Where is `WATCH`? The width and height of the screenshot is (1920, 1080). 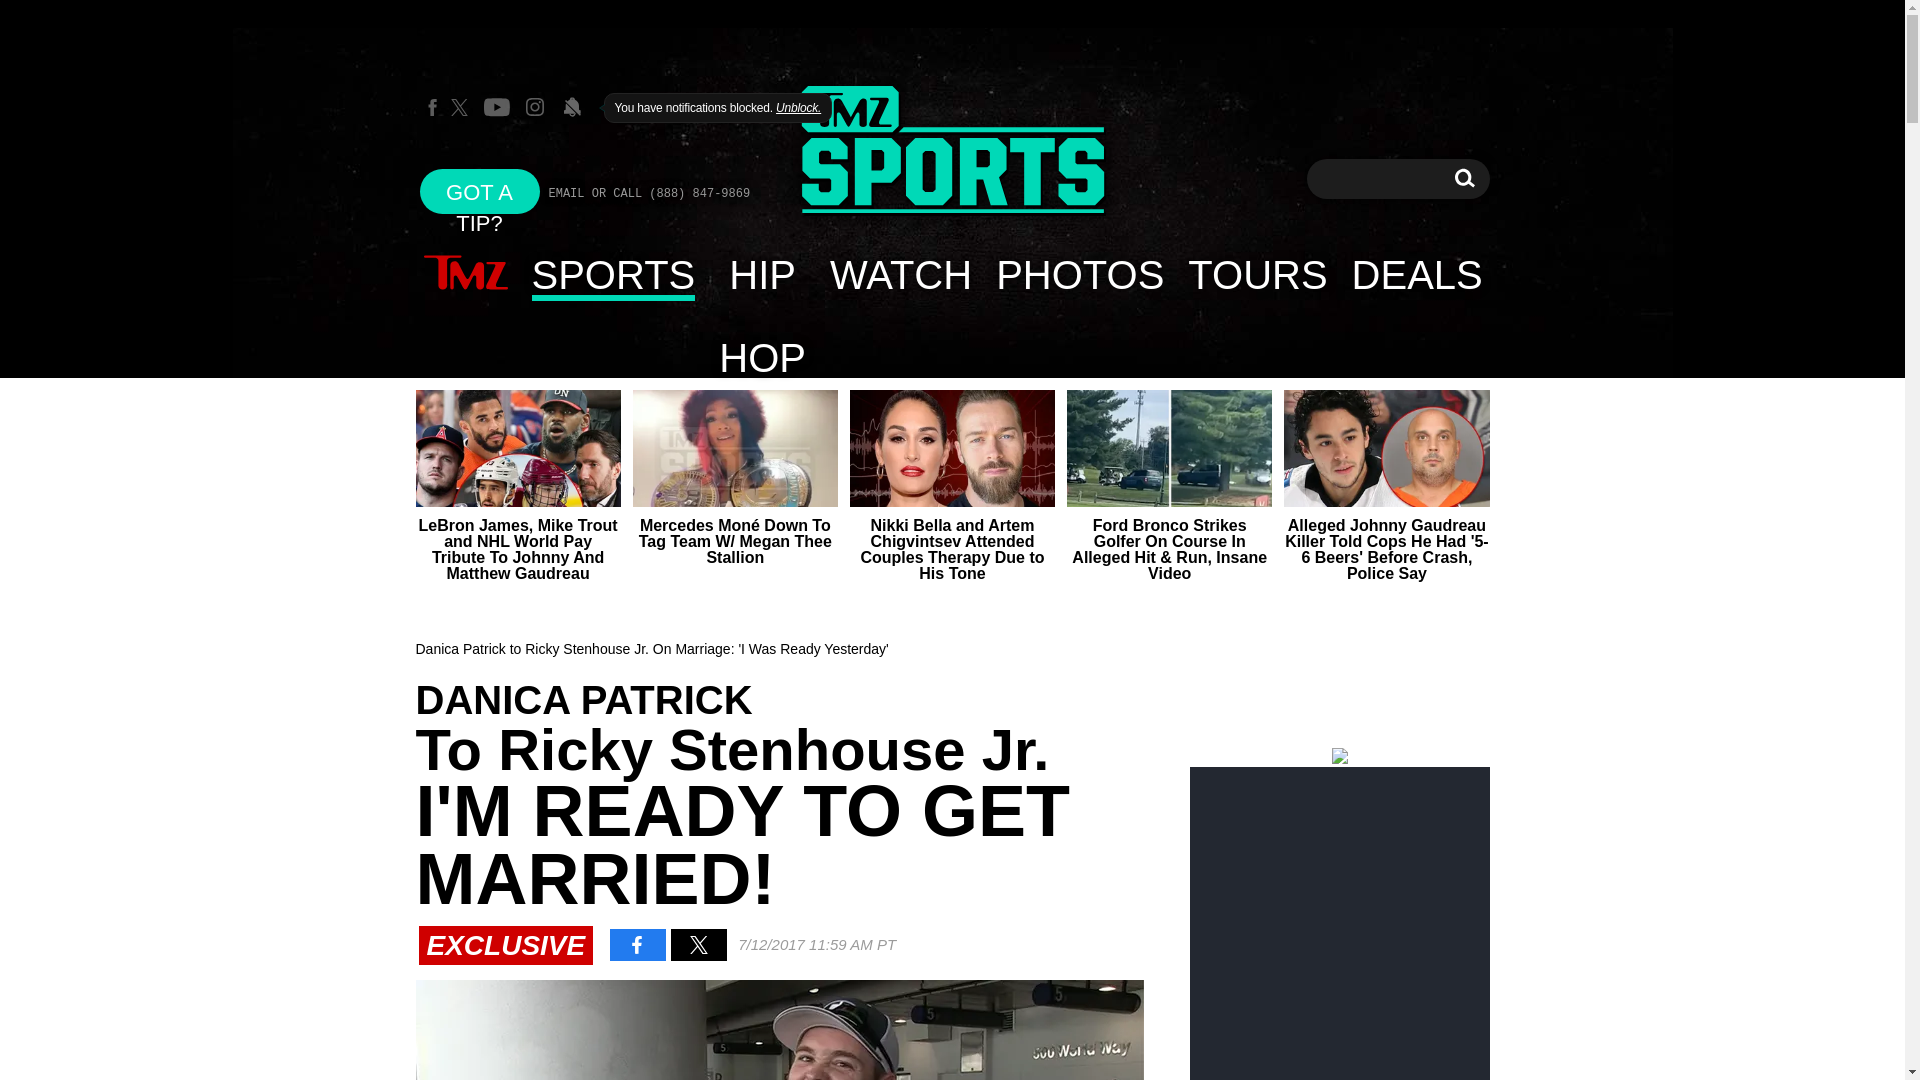 WATCH is located at coordinates (1464, 178).